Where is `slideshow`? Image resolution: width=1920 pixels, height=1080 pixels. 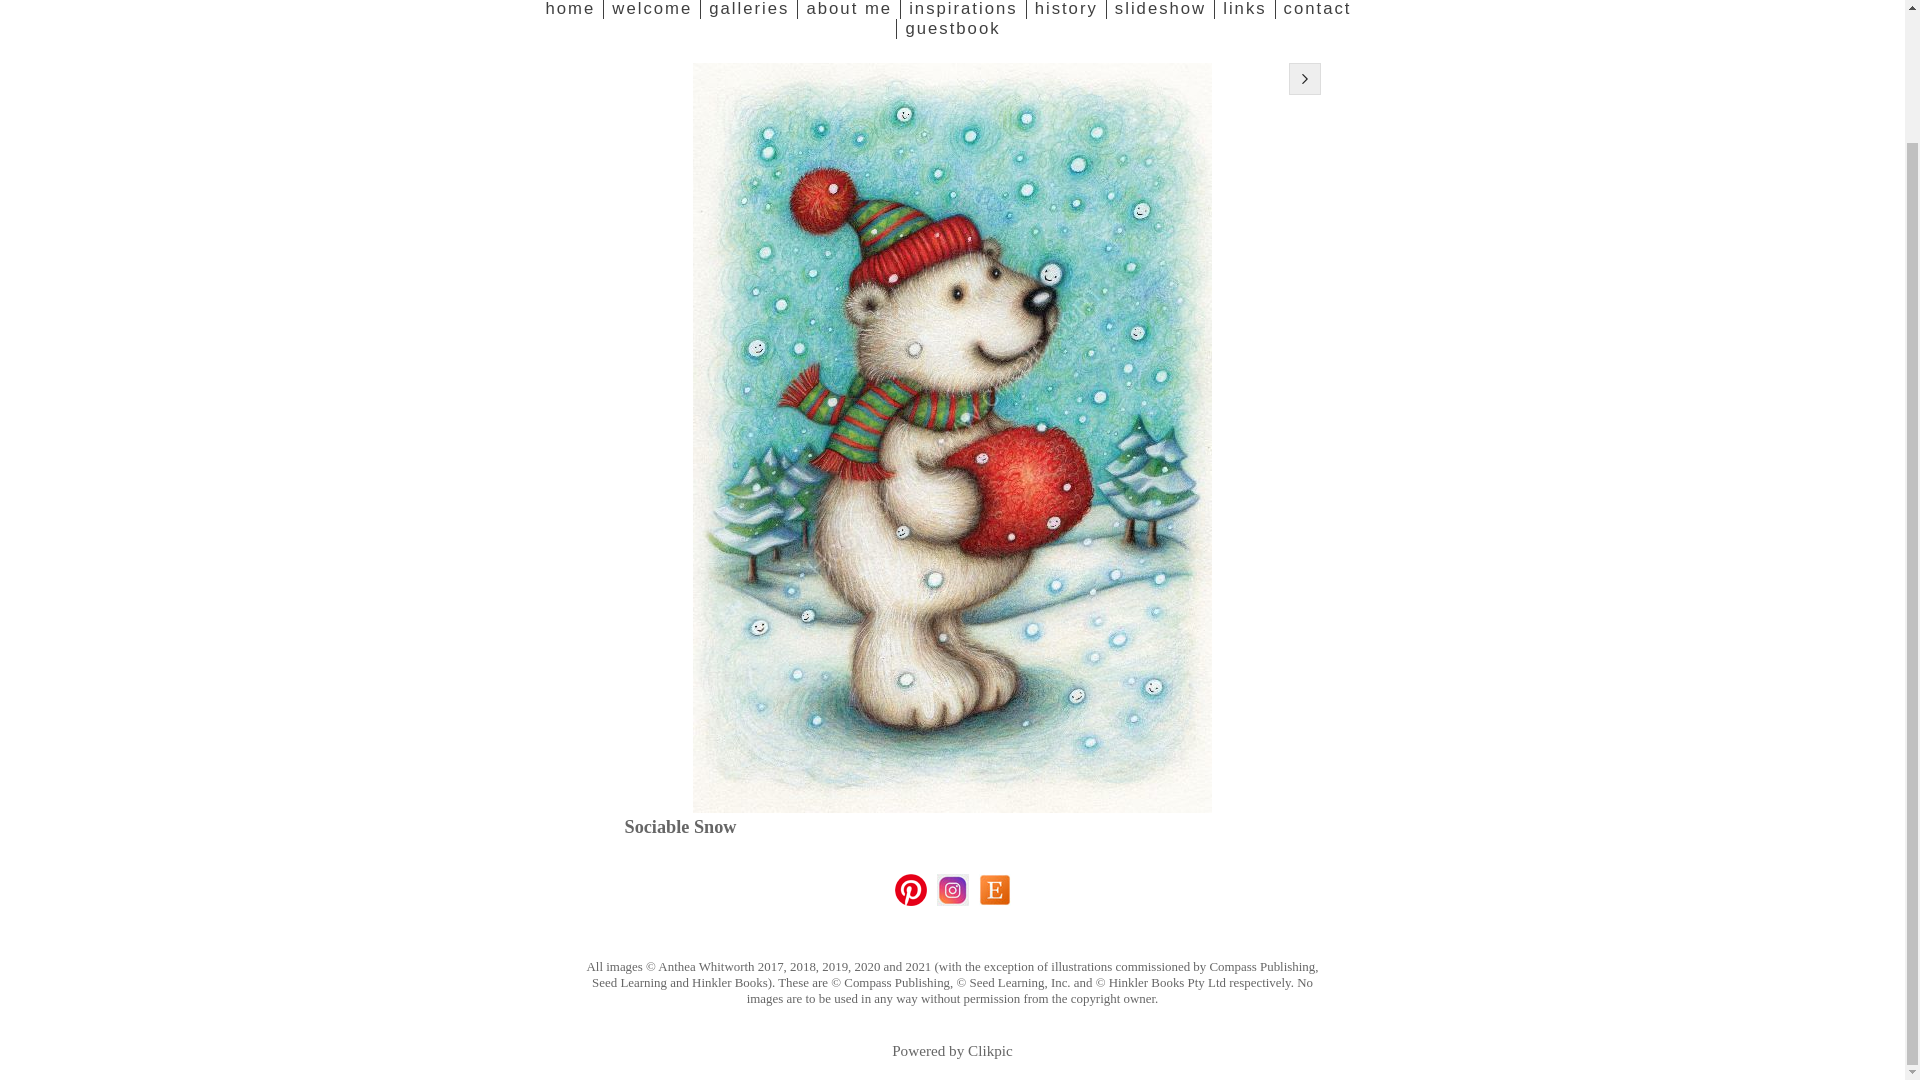 slideshow is located at coordinates (1159, 10).